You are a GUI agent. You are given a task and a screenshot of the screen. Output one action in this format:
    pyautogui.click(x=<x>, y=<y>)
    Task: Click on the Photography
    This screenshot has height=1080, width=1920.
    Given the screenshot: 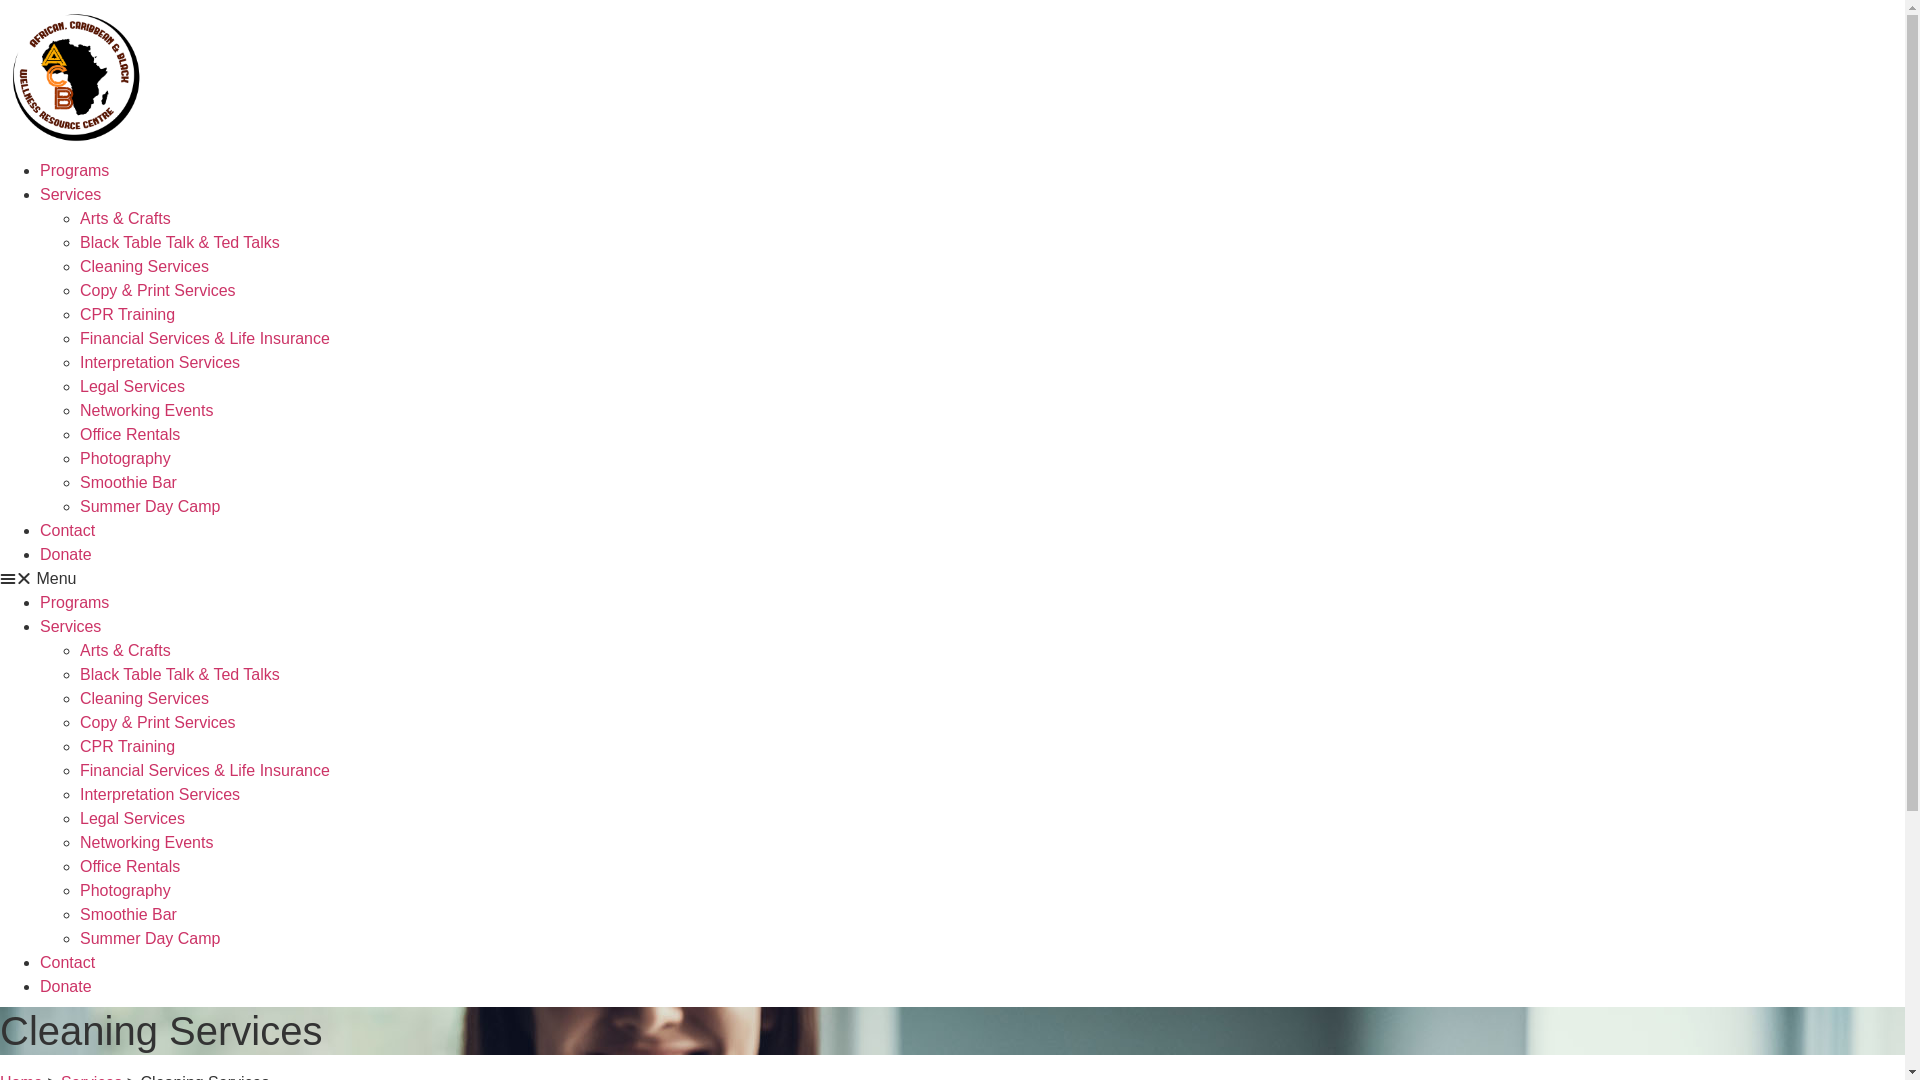 What is the action you would take?
    pyautogui.click(x=126, y=458)
    